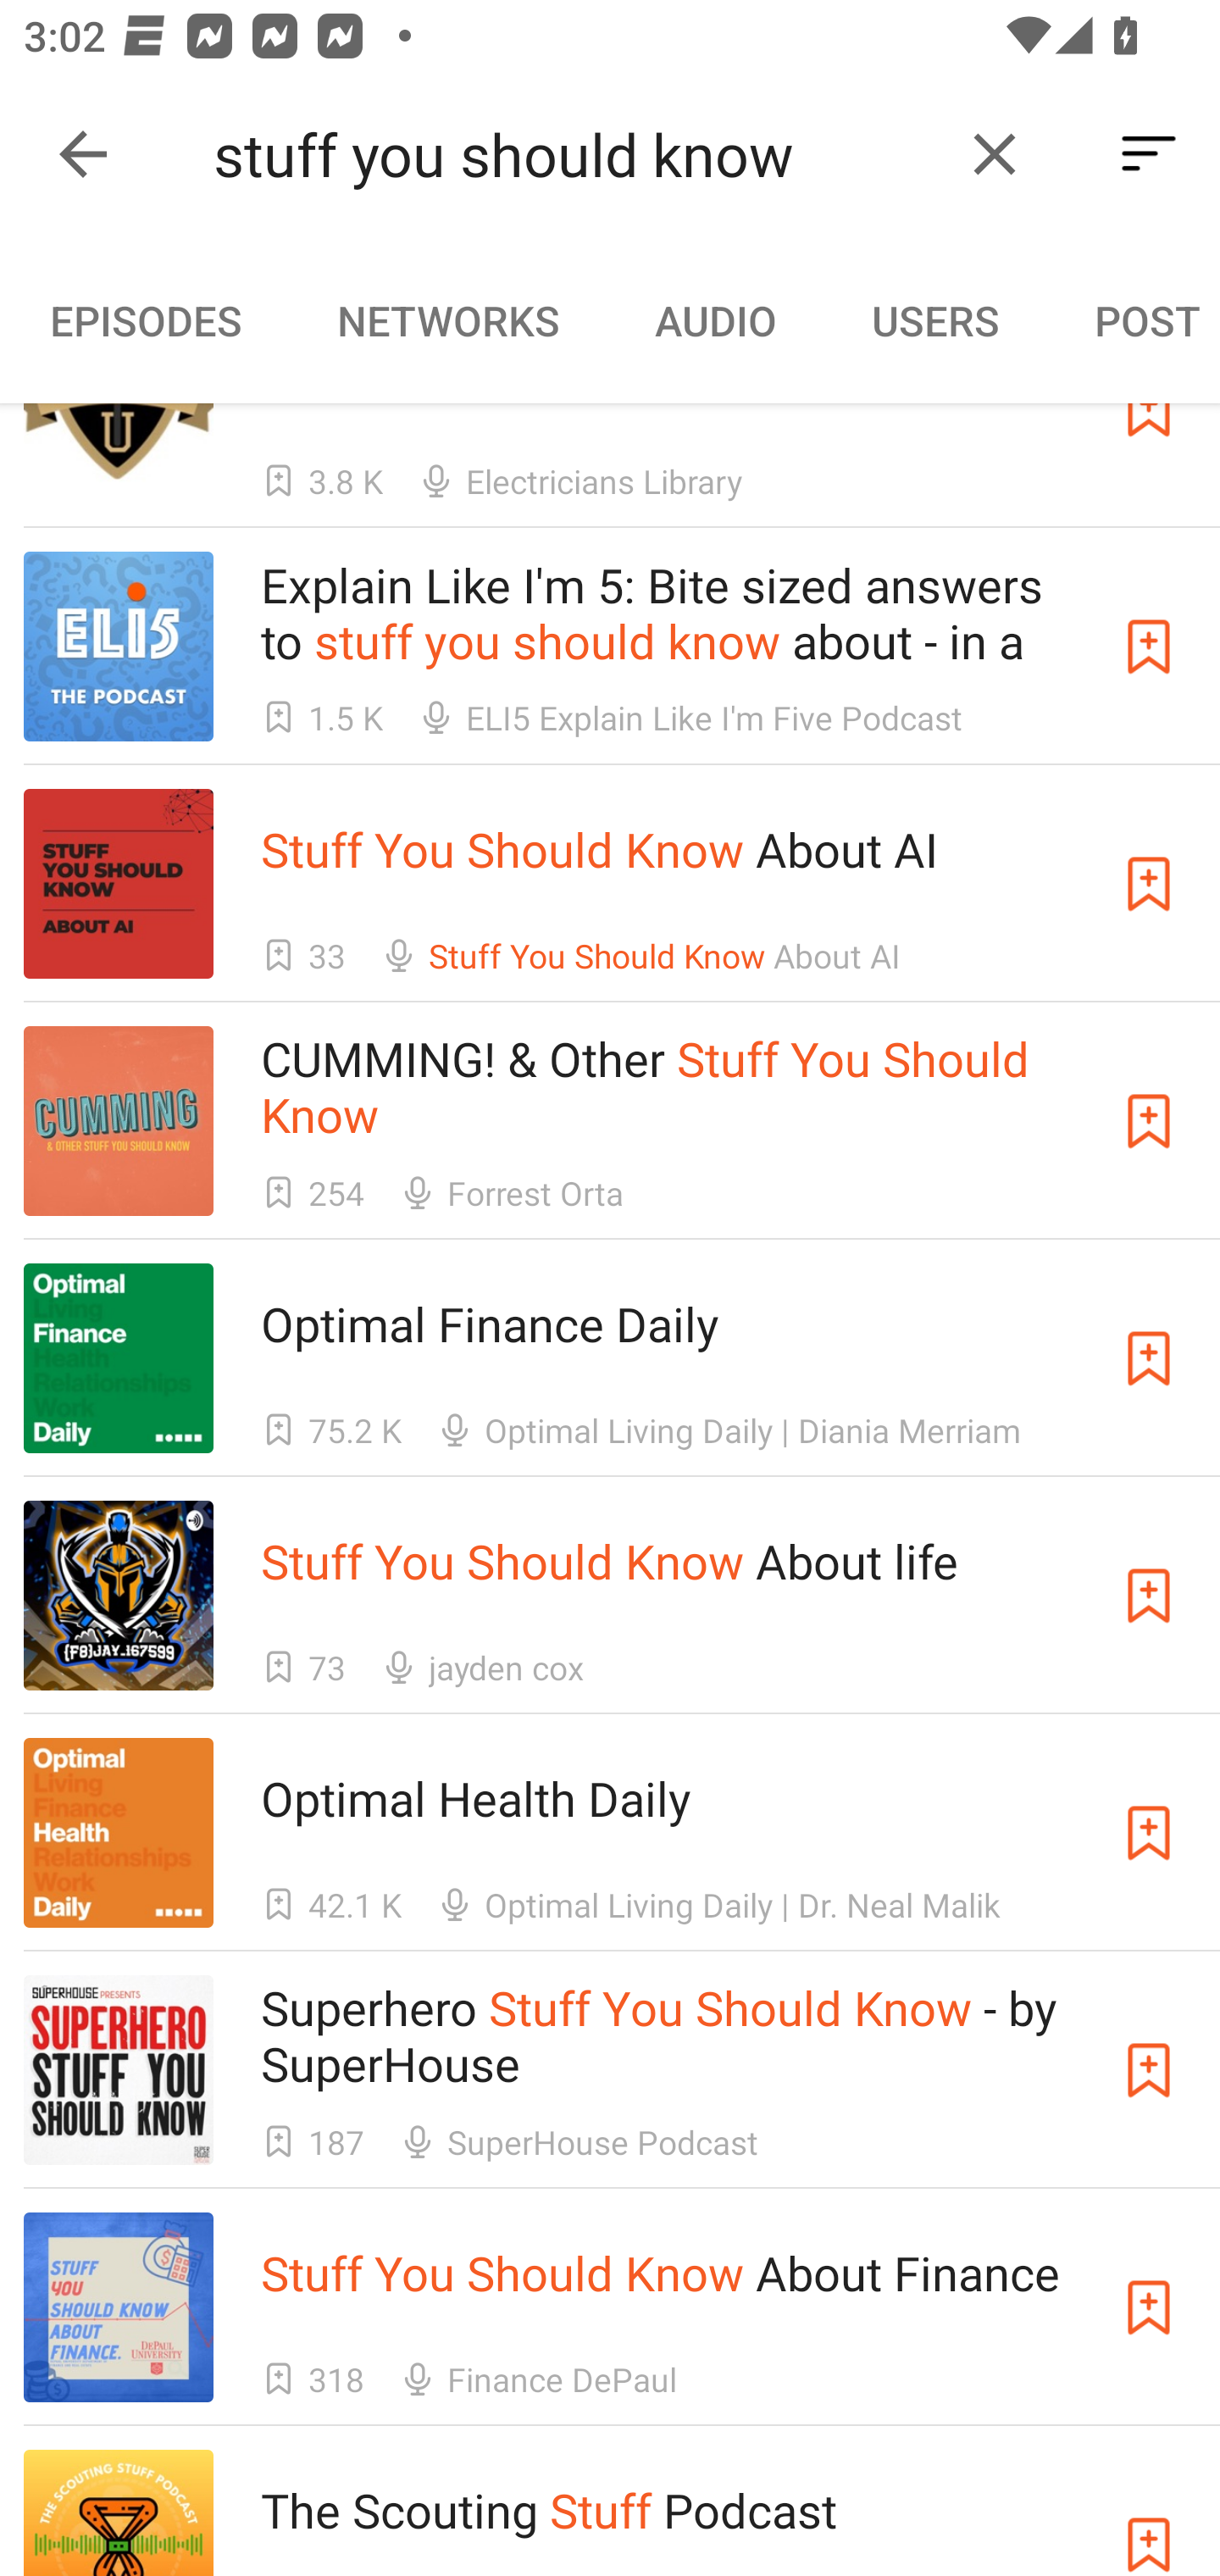  What do you see at coordinates (447, 320) in the screenshot?
I see `NETWORKS` at bounding box center [447, 320].